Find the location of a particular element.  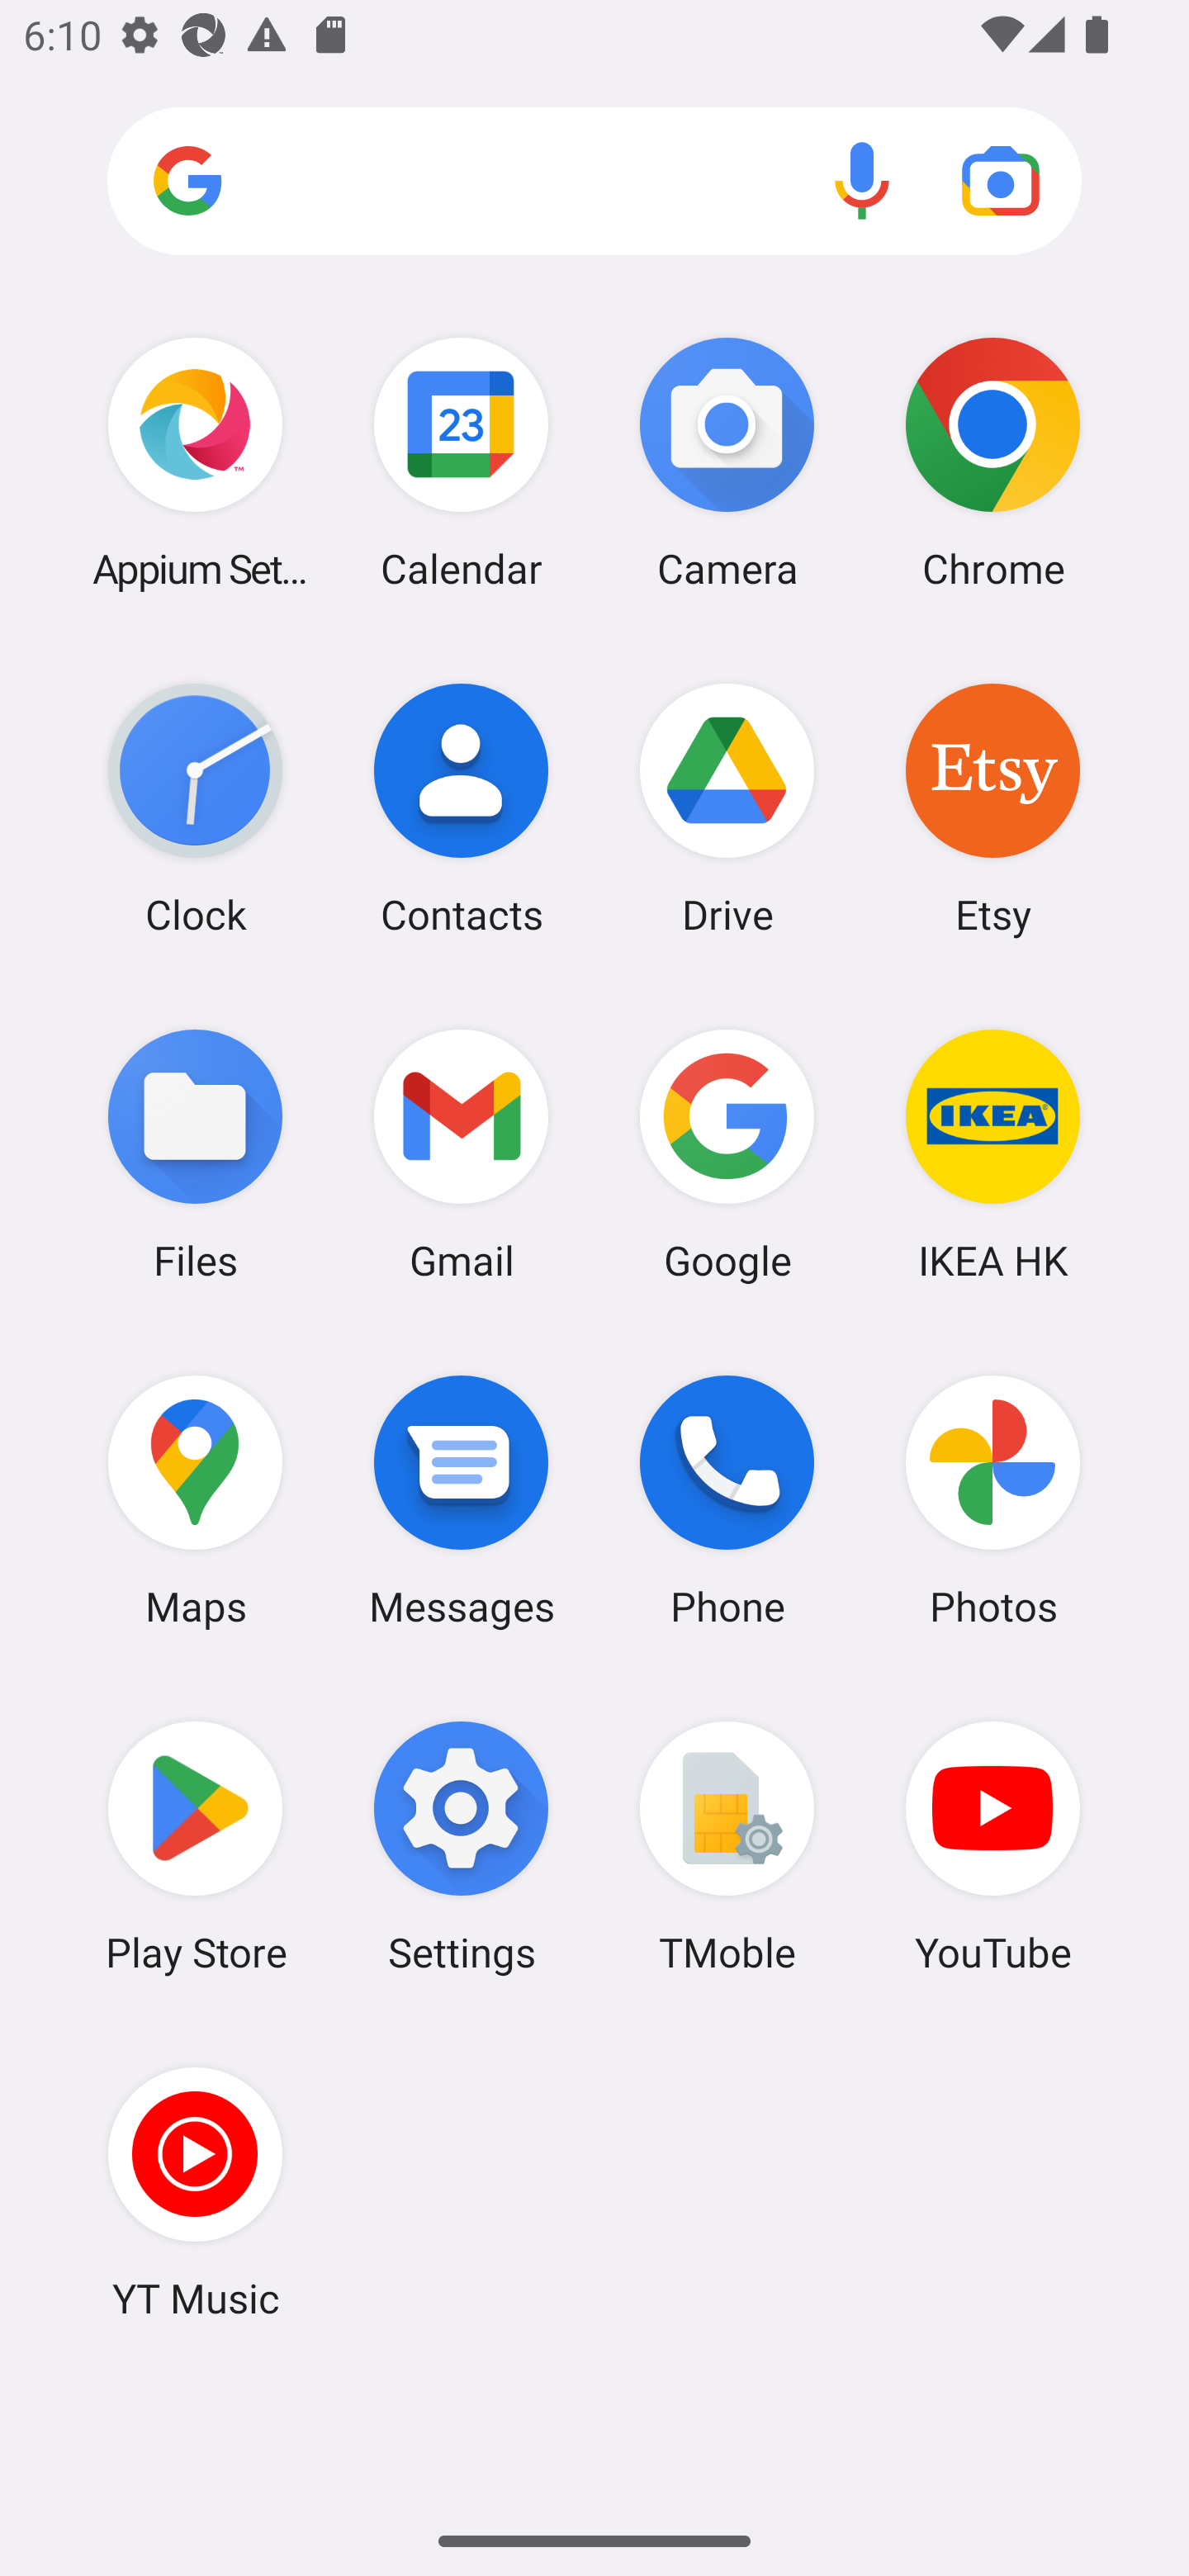

Google Lens is located at coordinates (1001, 180).